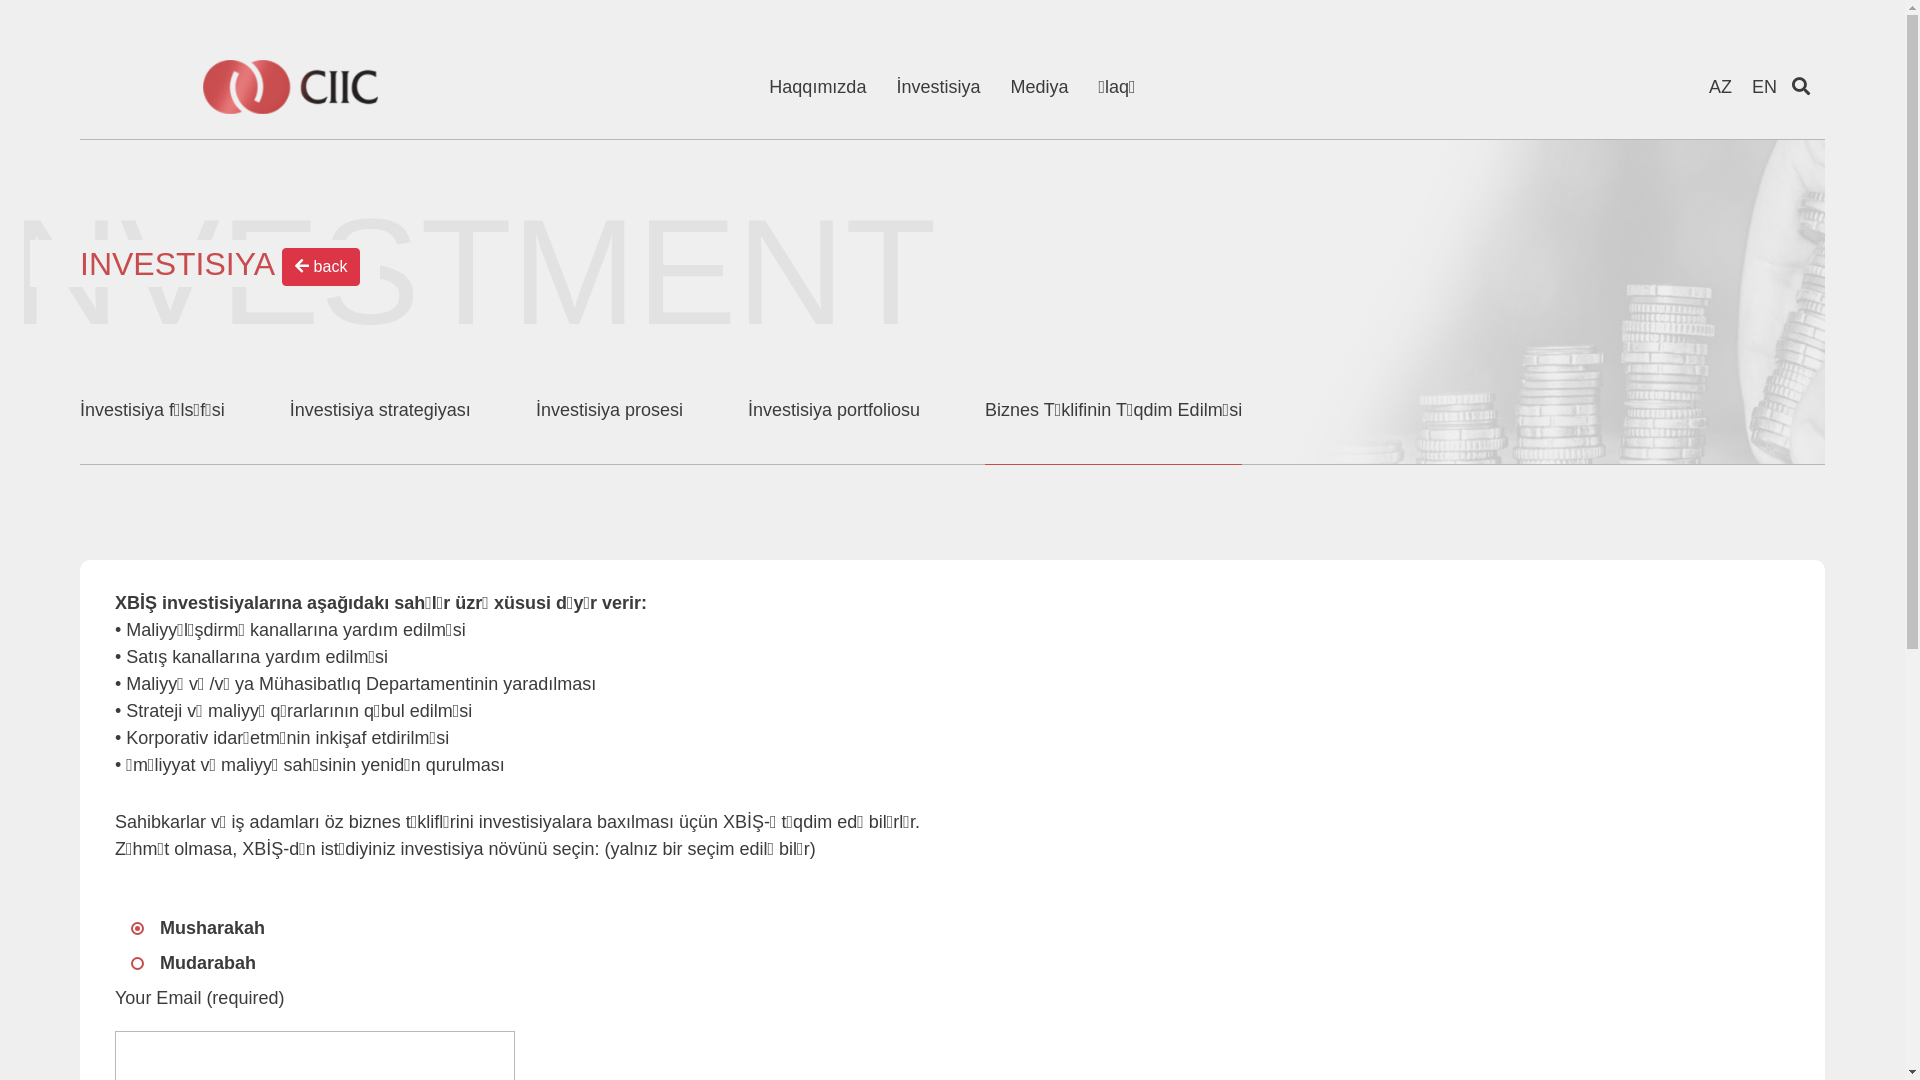 Image resolution: width=1920 pixels, height=1080 pixels. Describe the element at coordinates (1764, 87) in the screenshot. I see `EN` at that location.